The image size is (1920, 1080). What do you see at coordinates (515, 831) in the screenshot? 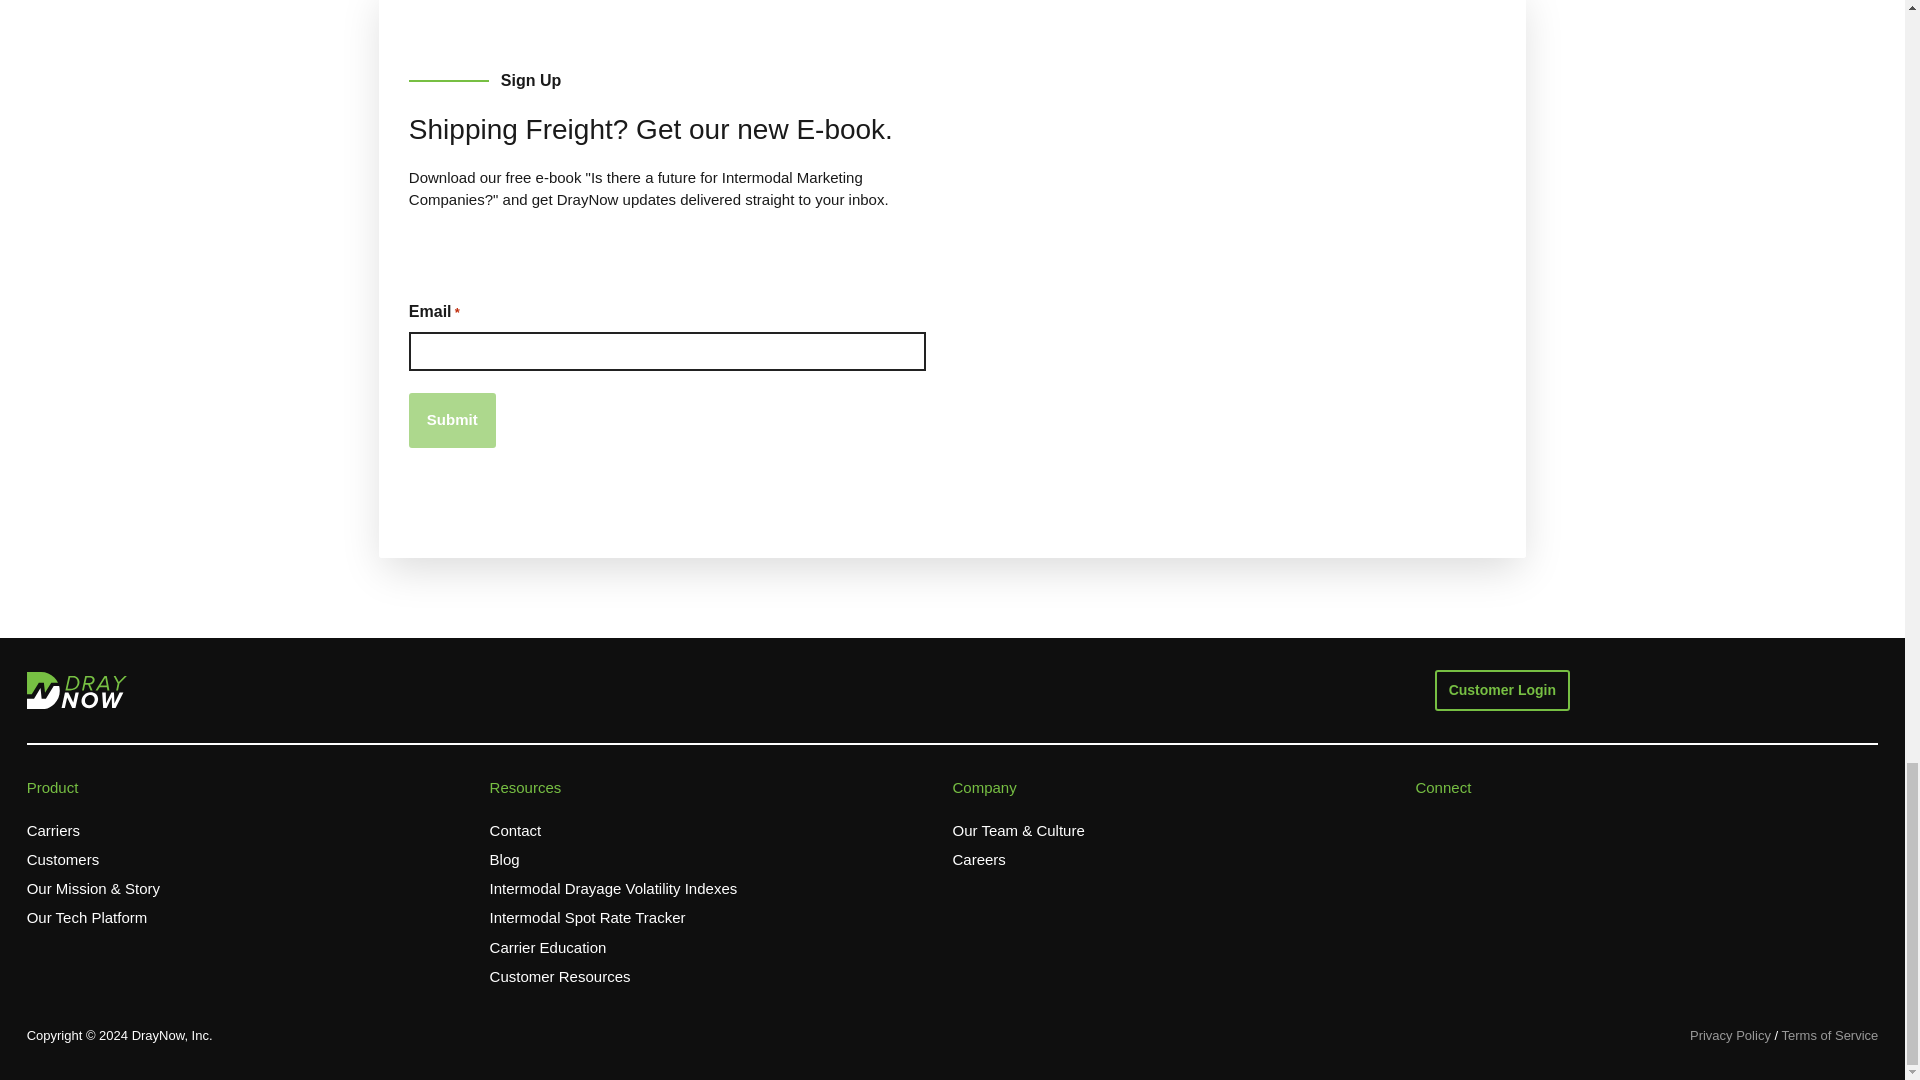
I see `Contact` at bounding box center [515, 831].